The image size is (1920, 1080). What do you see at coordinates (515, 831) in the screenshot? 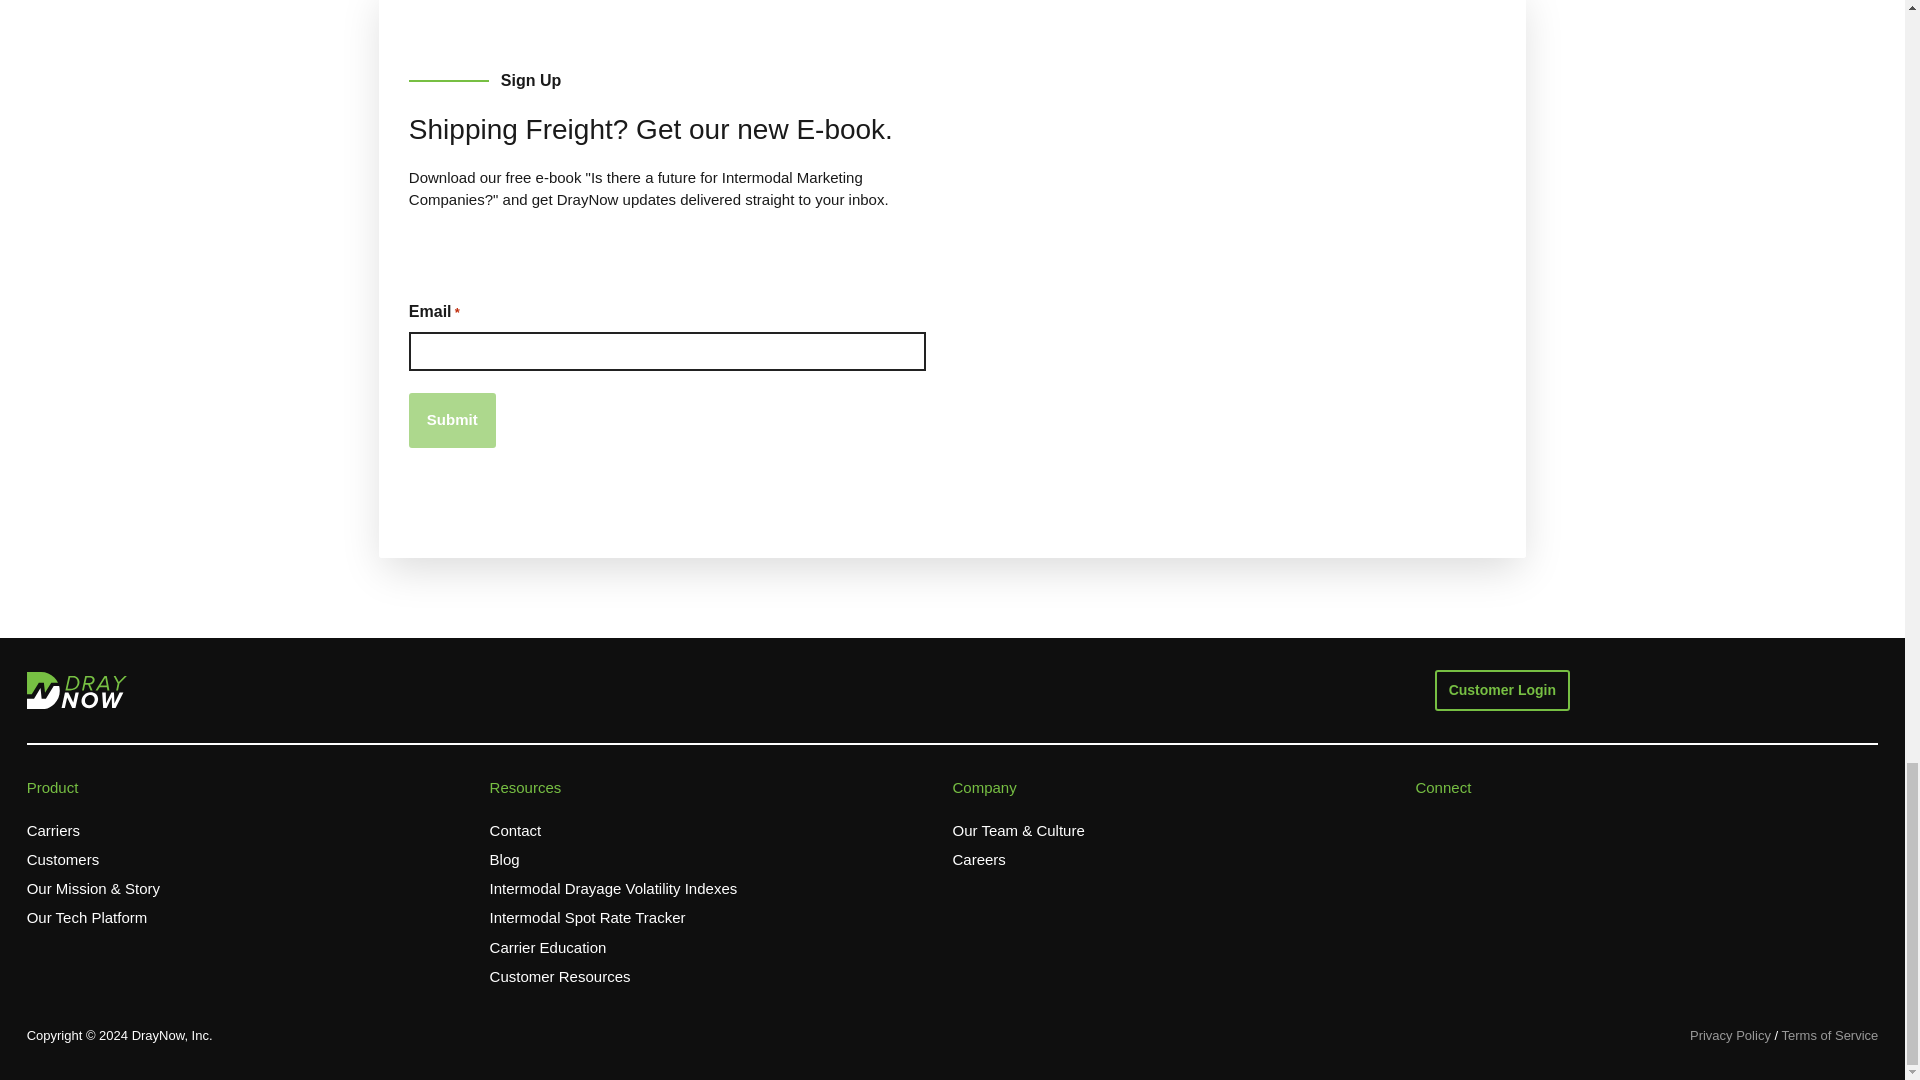
I see `Contact` at bounding box center [515, 831].